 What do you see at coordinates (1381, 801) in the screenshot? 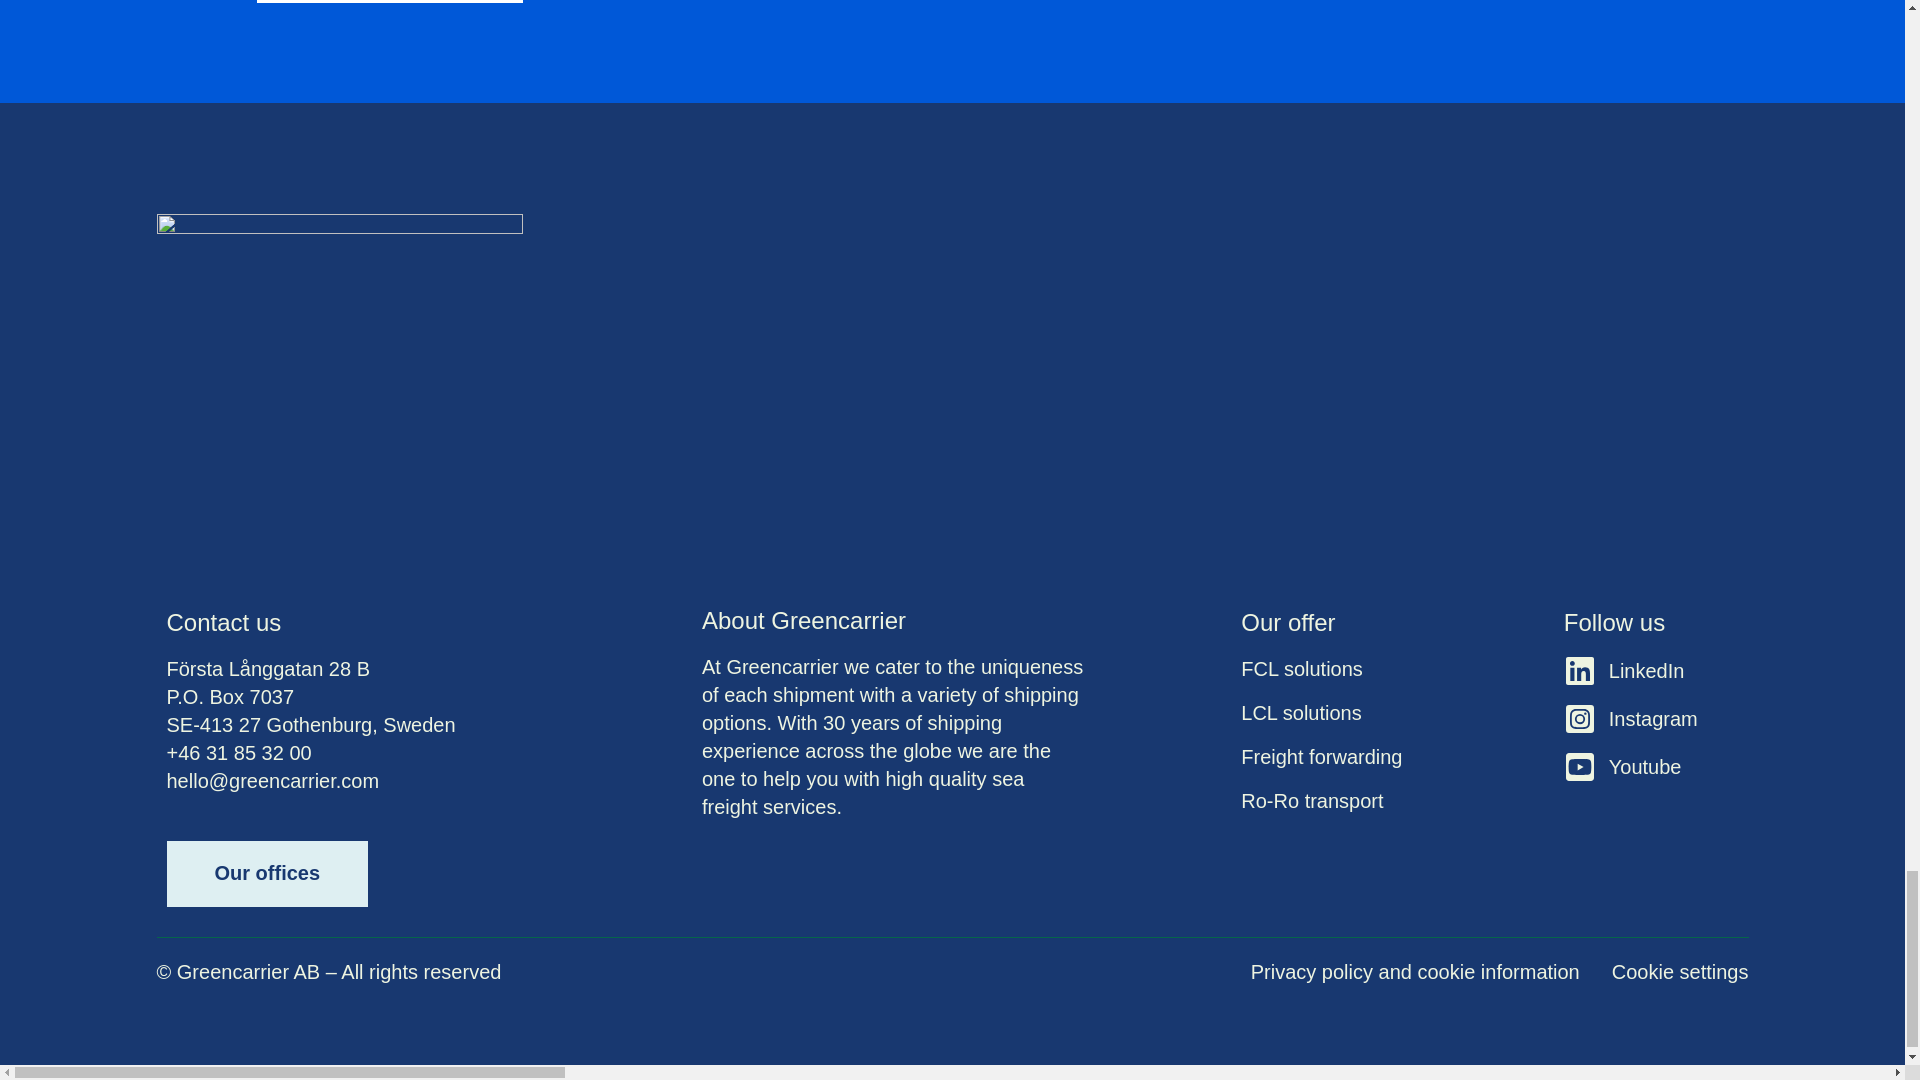
I see `Ro-Ro transport` at bounding box center [1381, 801].